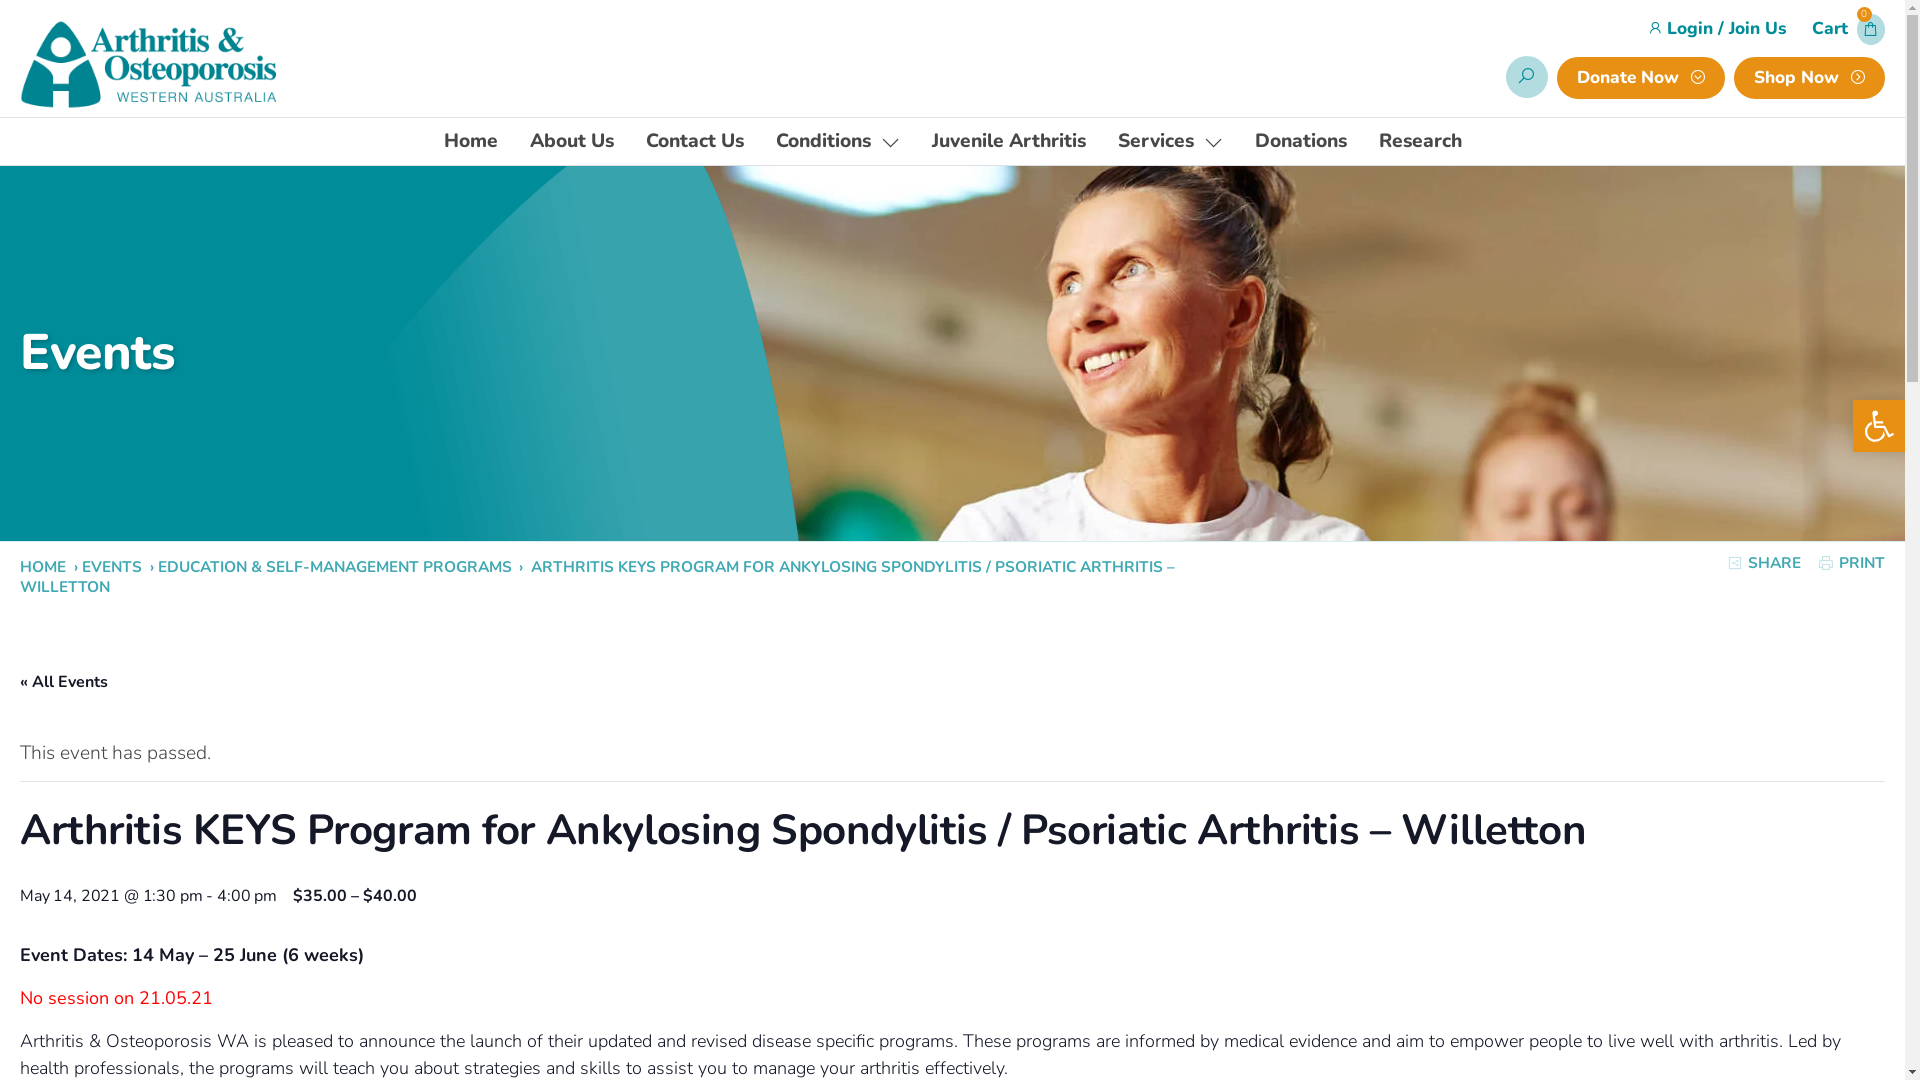 This screenshot has height=1080, width=1920. Describe the element at coordinates (1764, 563) in the screenshot. I see `SHARE` at that location.